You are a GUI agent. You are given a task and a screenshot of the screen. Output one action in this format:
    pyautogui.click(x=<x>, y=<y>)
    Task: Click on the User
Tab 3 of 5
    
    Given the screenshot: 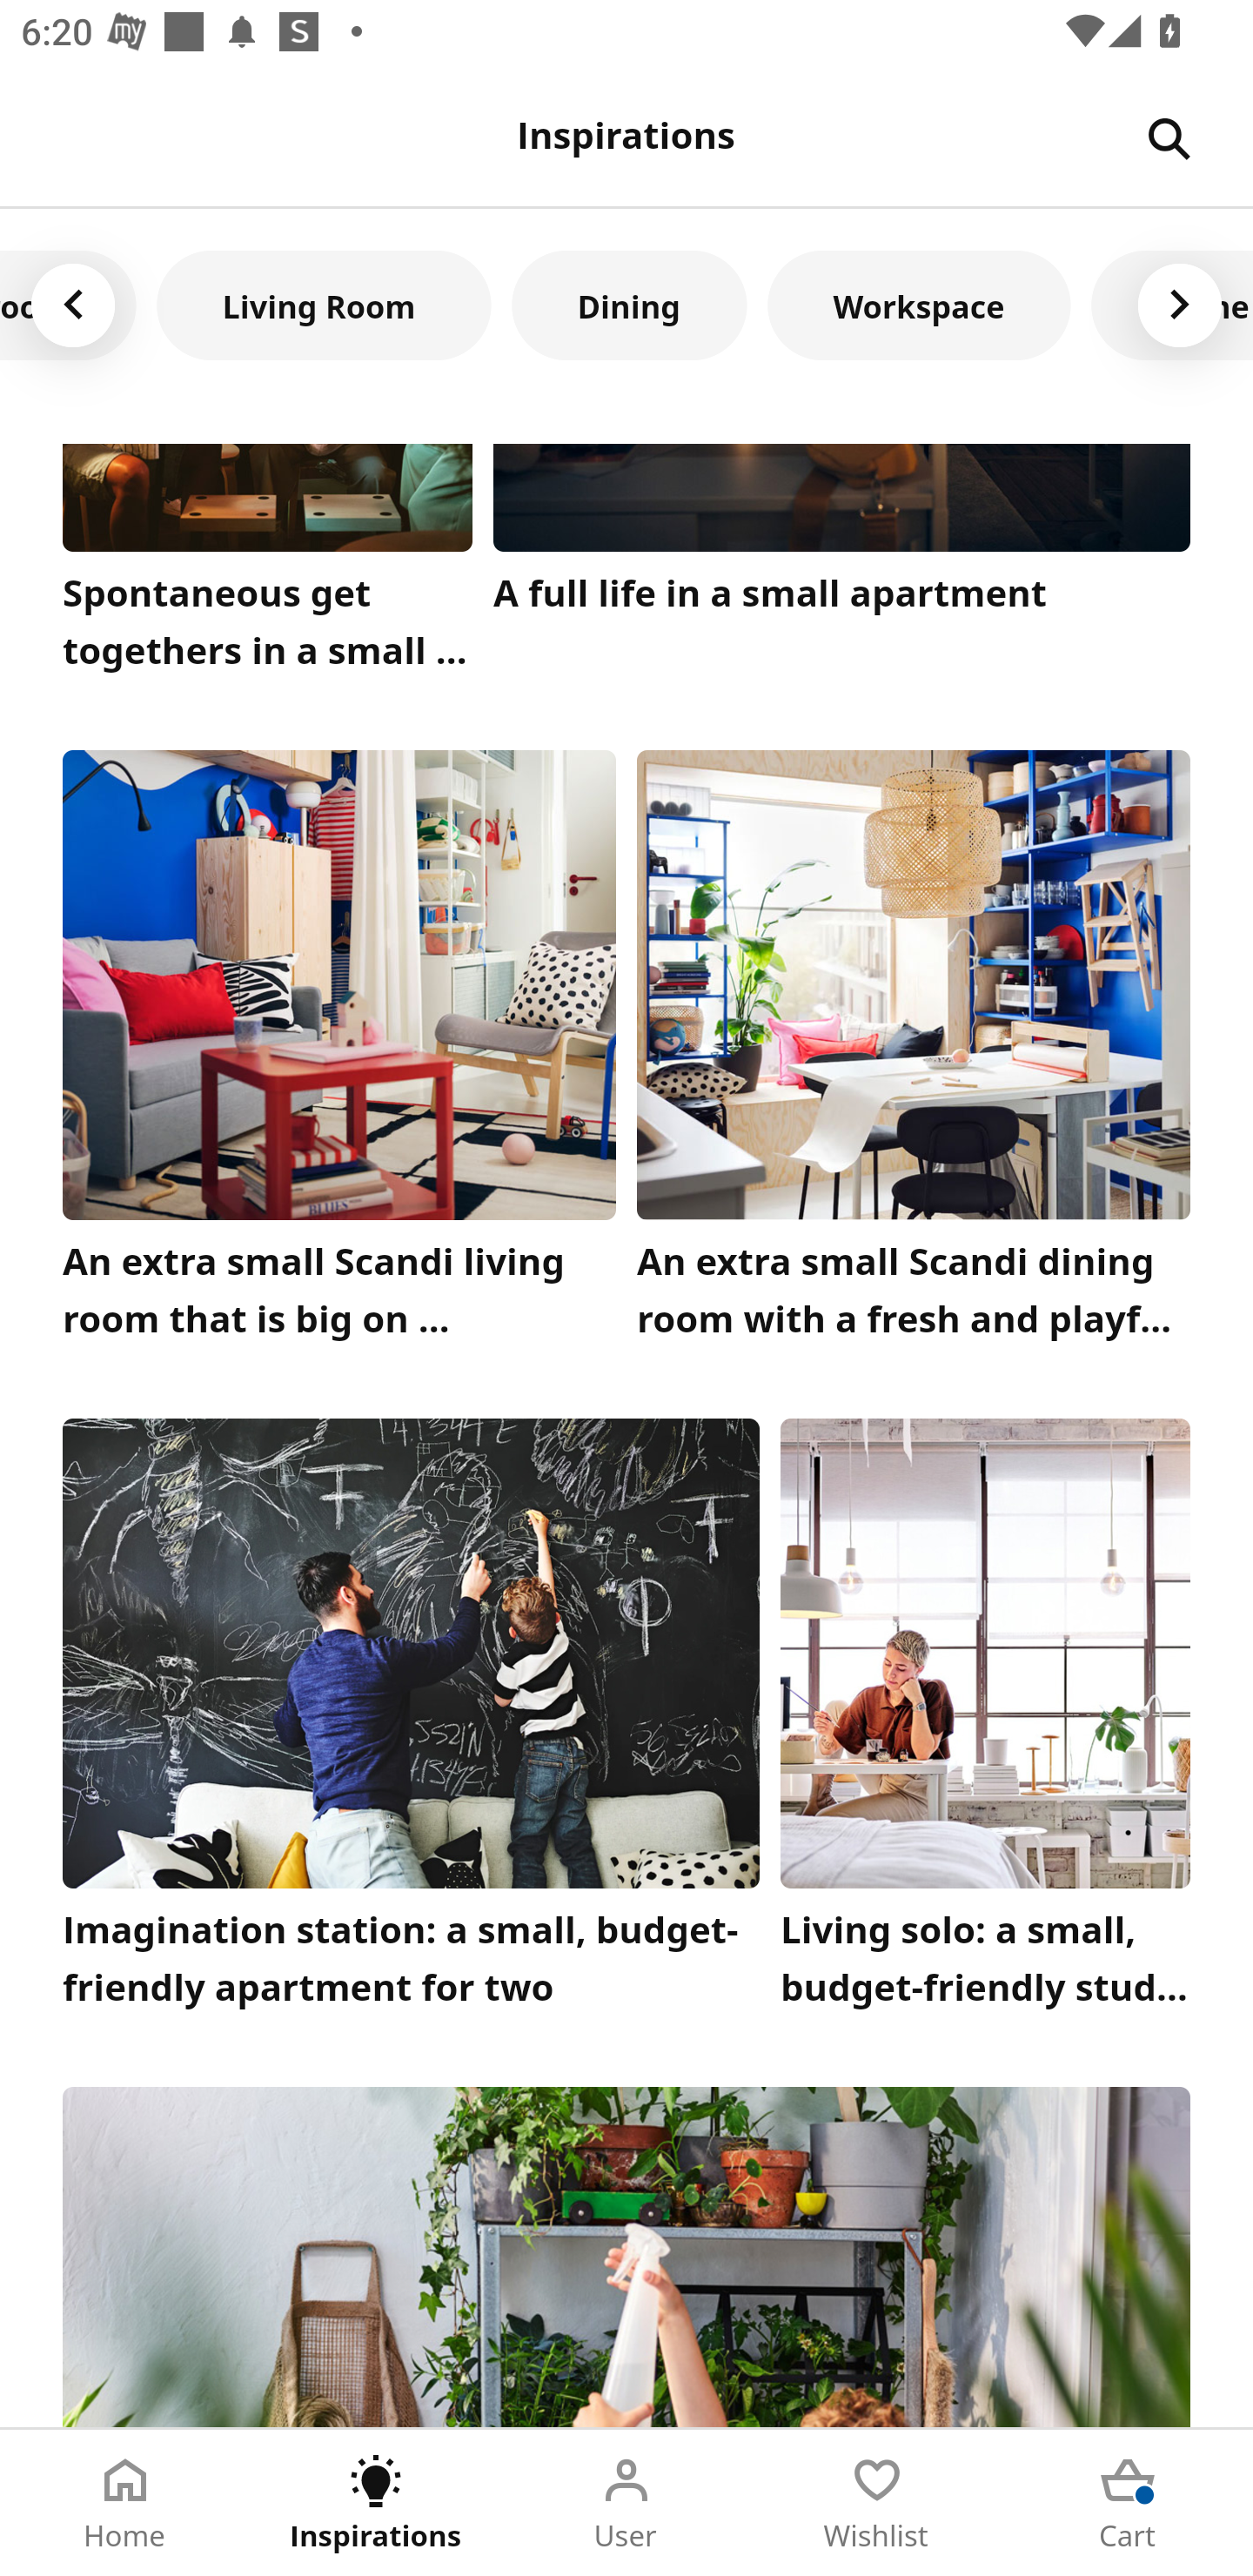 What is the action you would take?
    pyautogui.click(x=626, y=2503)
    